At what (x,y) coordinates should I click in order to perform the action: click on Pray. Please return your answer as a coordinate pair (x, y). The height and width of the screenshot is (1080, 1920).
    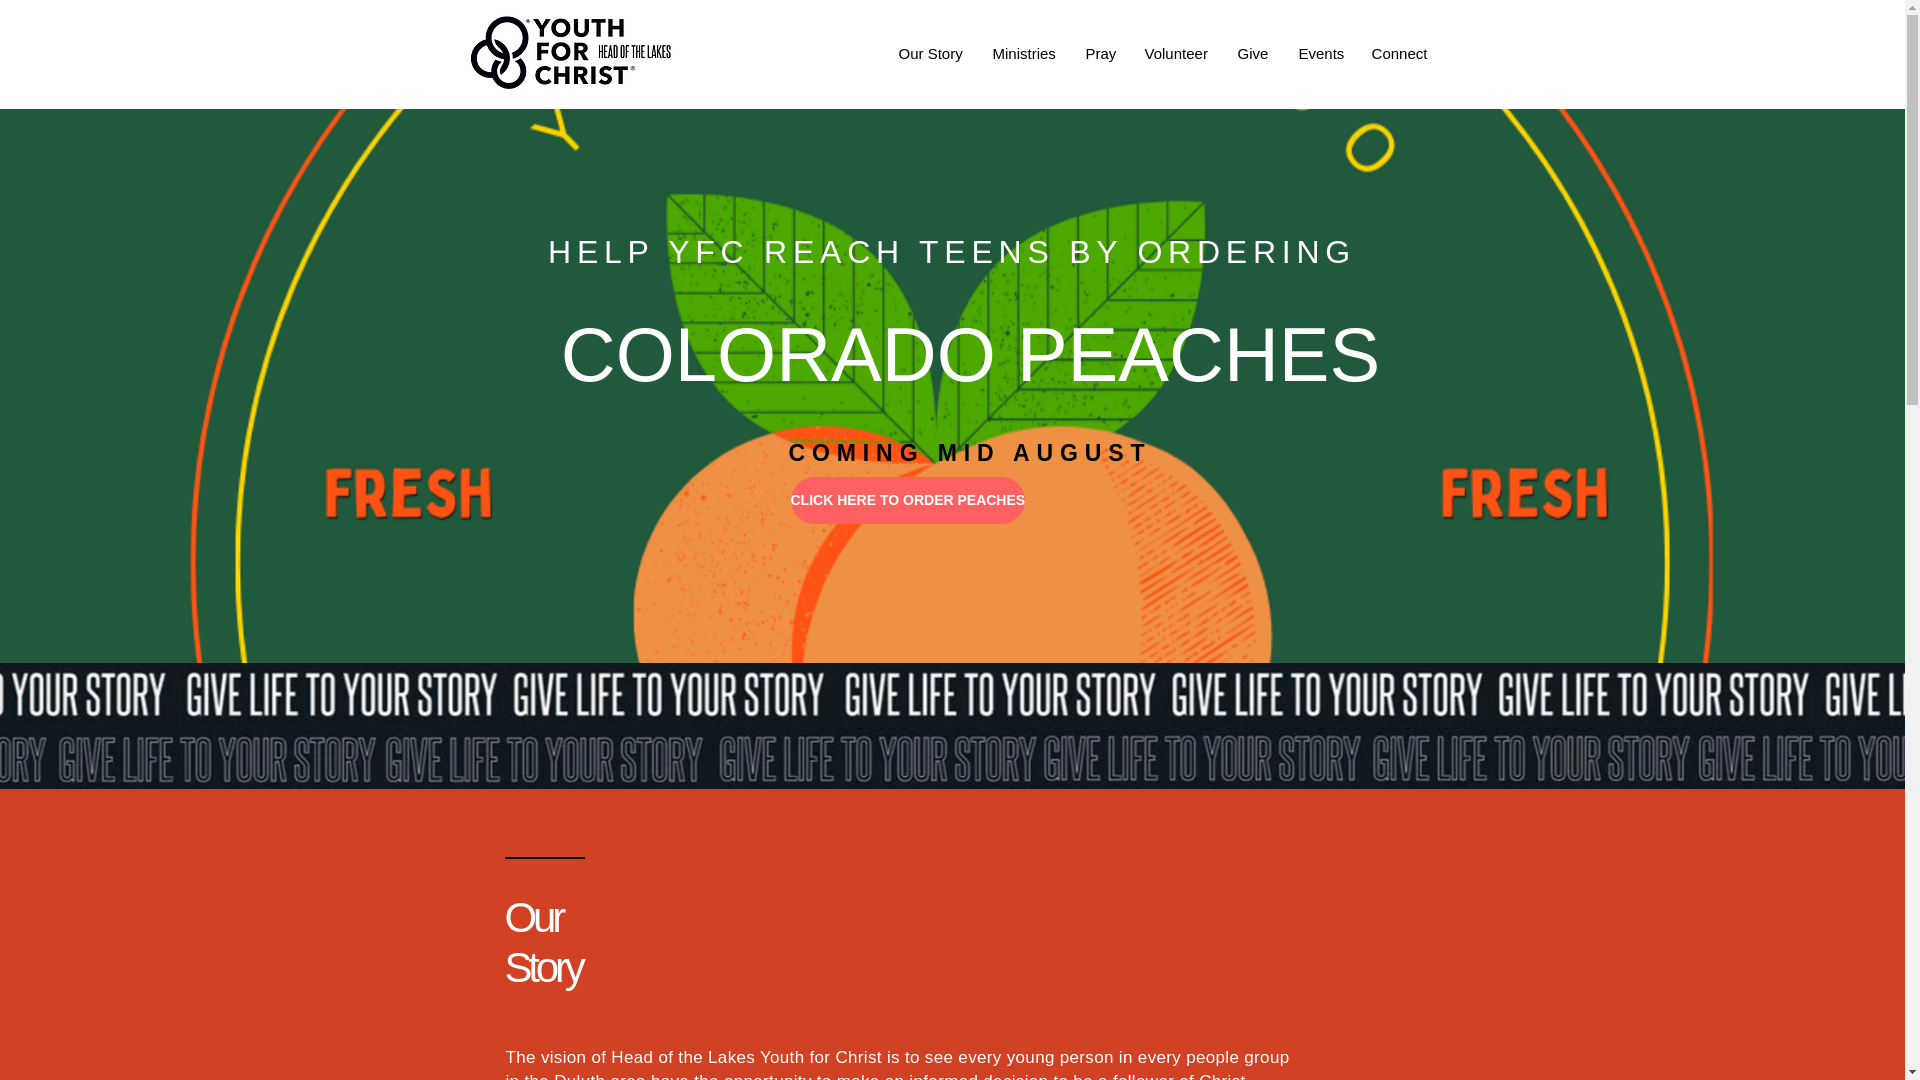
    Looking at the image, I should click on (1098, 54).